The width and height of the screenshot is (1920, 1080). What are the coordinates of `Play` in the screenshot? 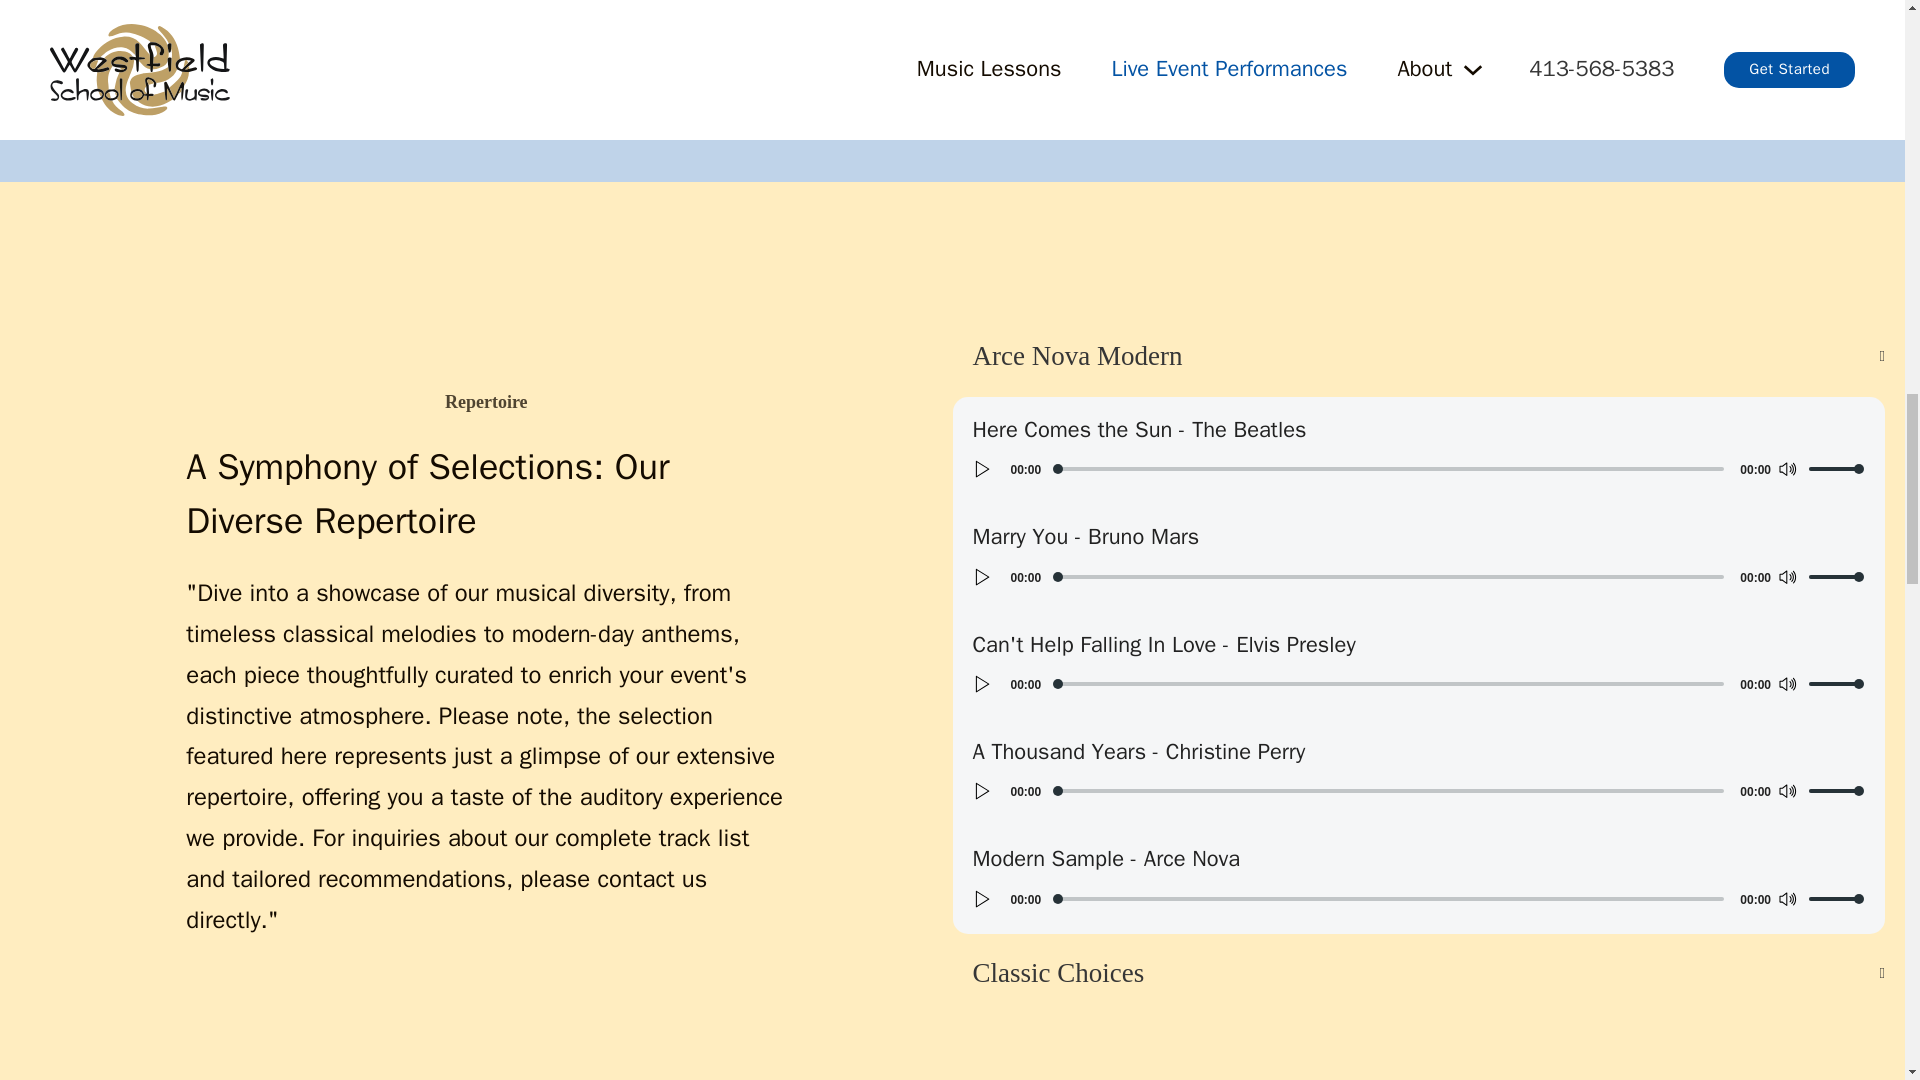 It's located at (982, 898).